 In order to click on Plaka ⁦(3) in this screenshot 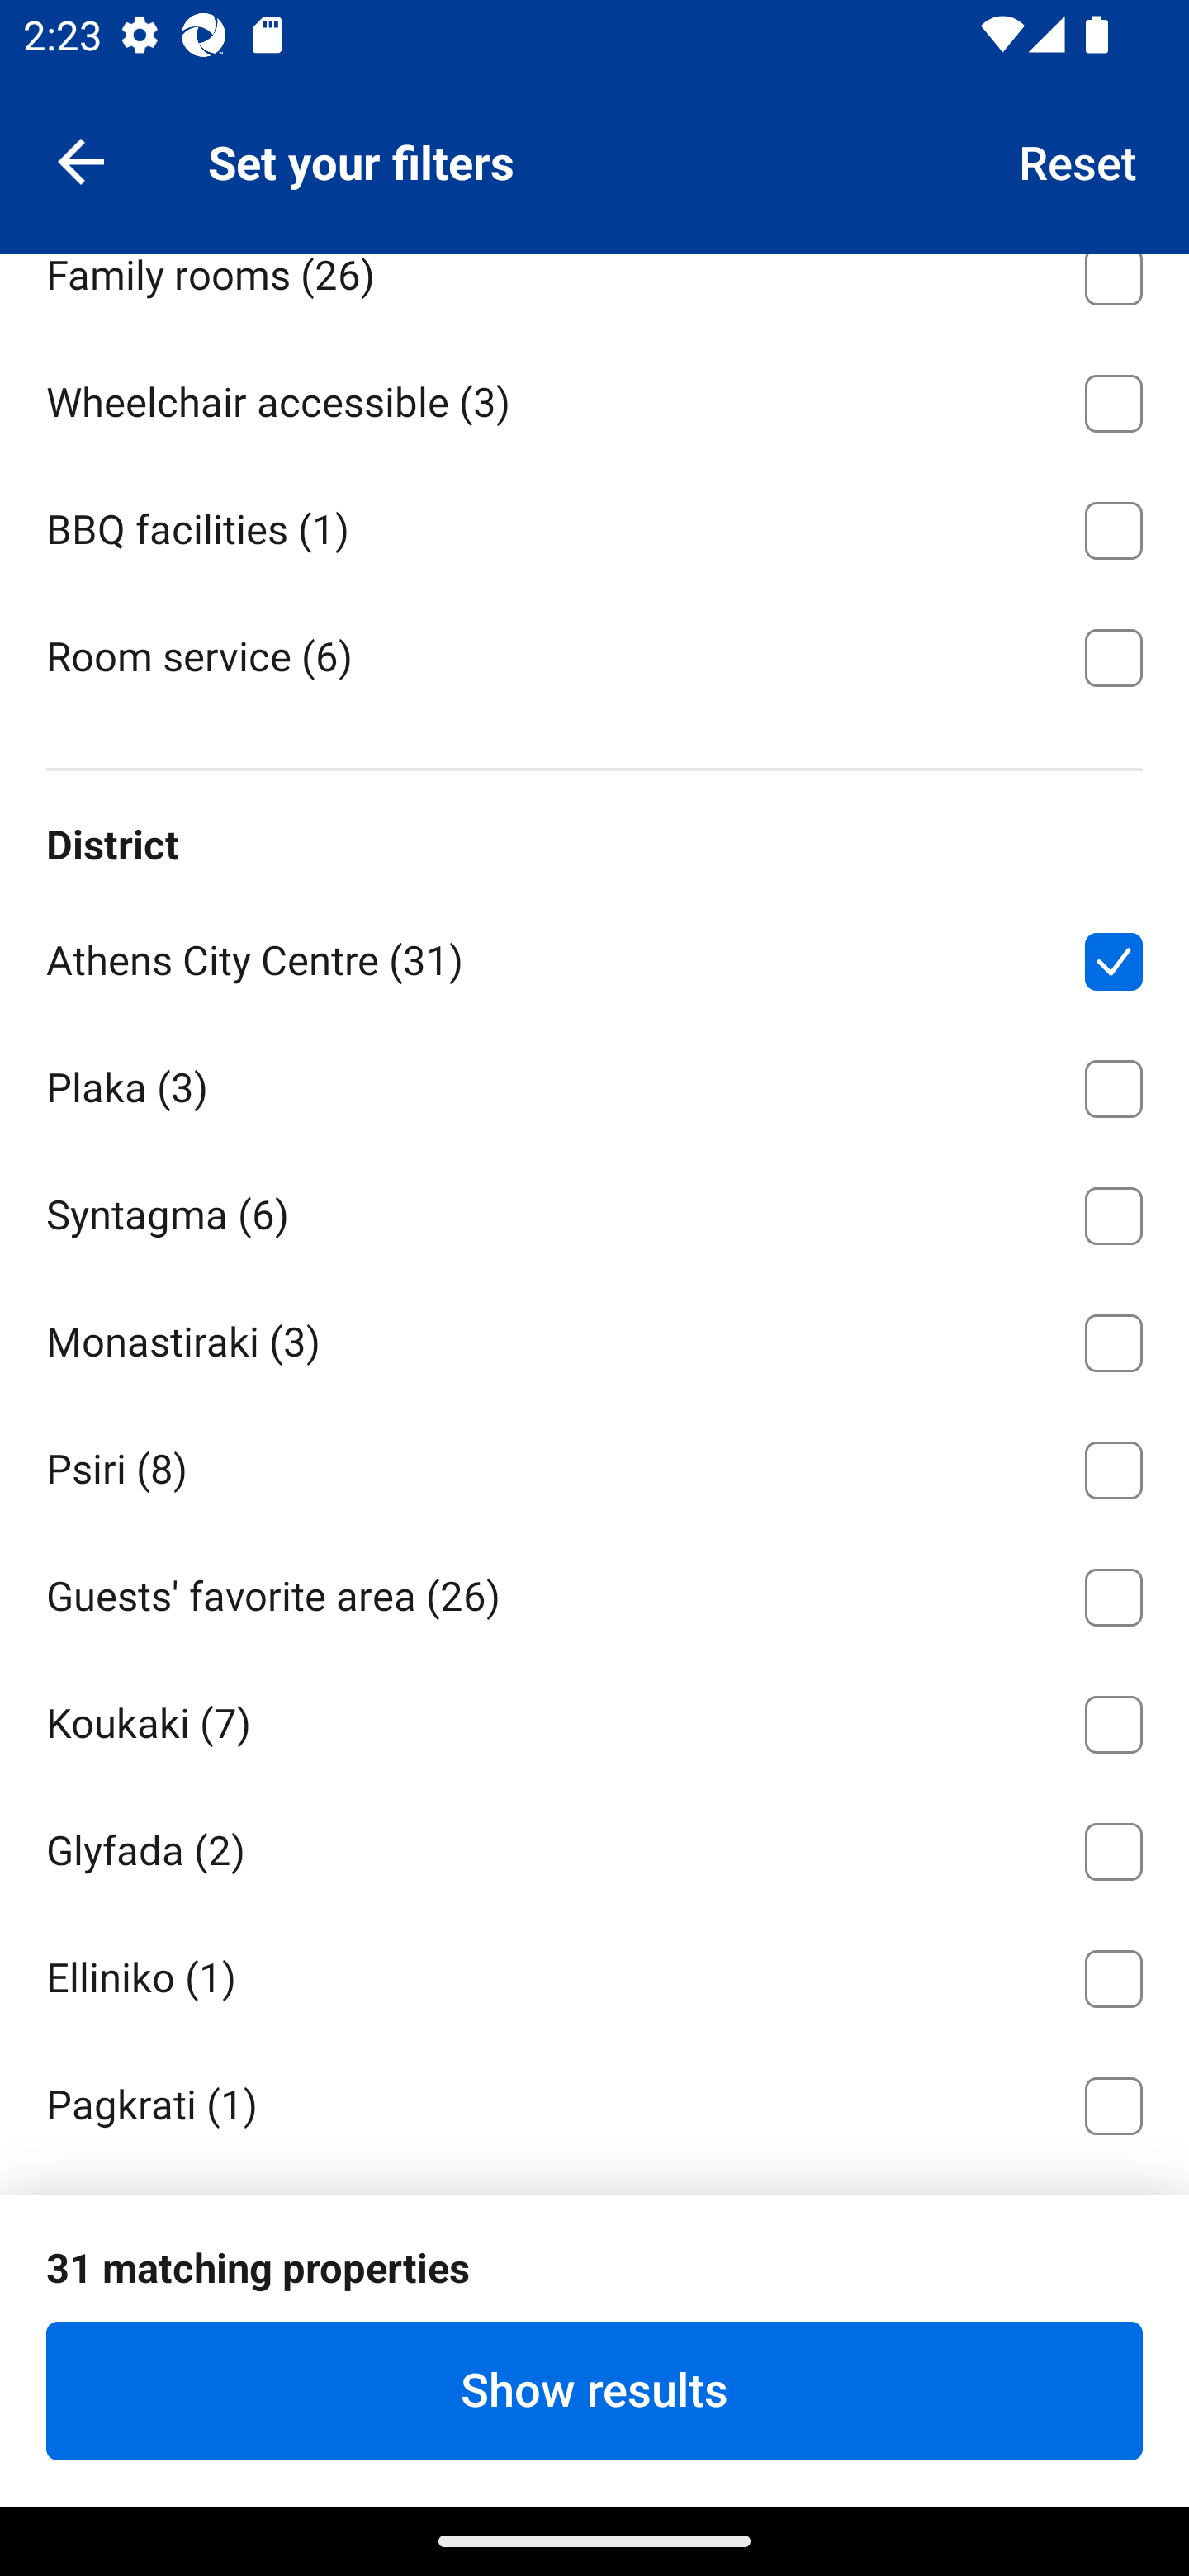, I will do `click(594, 1083)`.